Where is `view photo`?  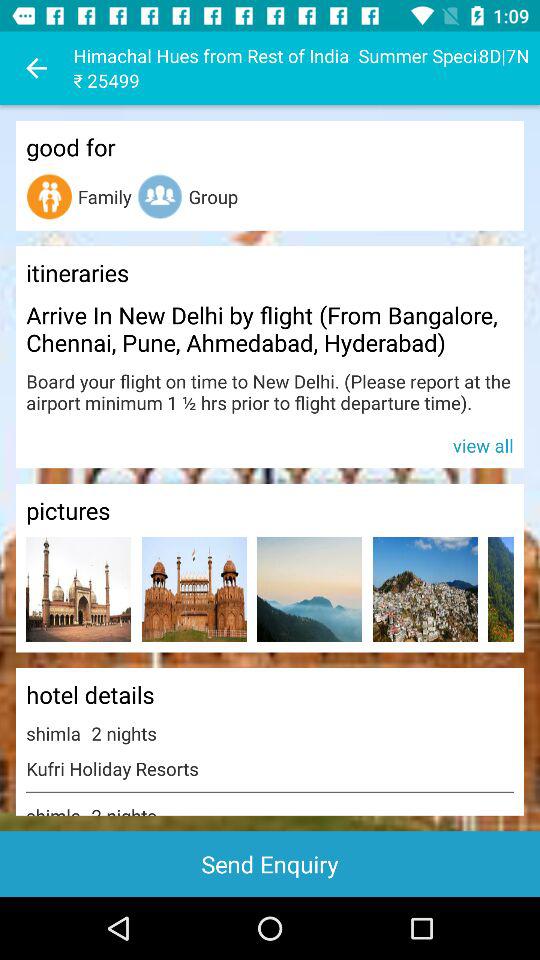 view photo is located at coordinates (310, 590).